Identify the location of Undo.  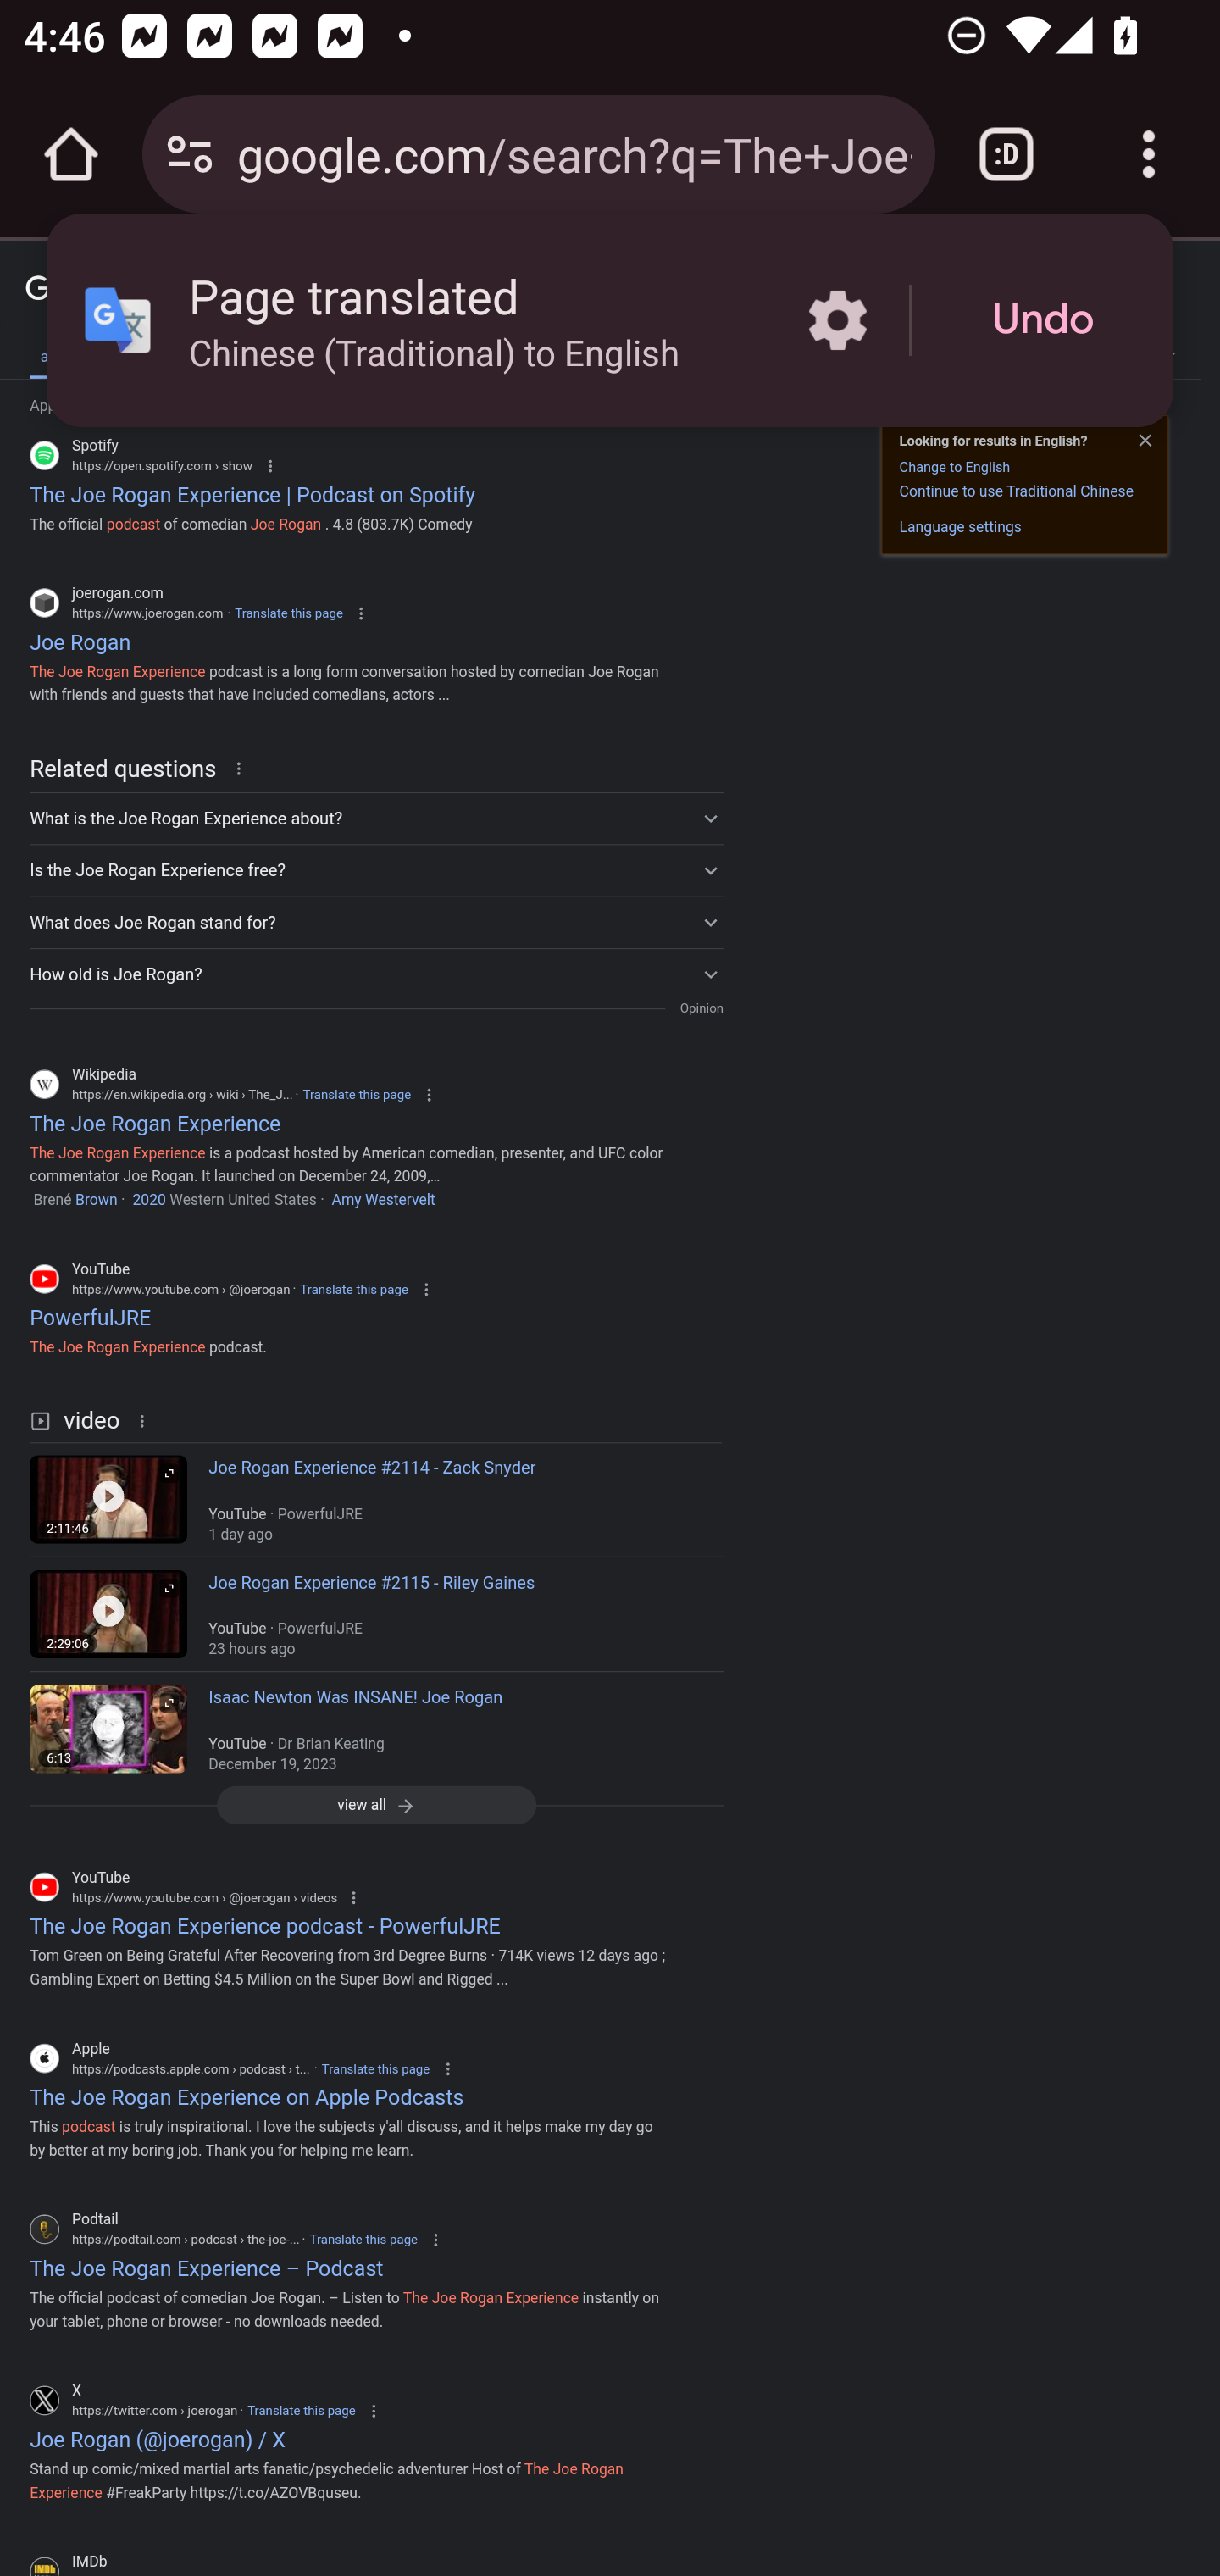
(1043, 320).